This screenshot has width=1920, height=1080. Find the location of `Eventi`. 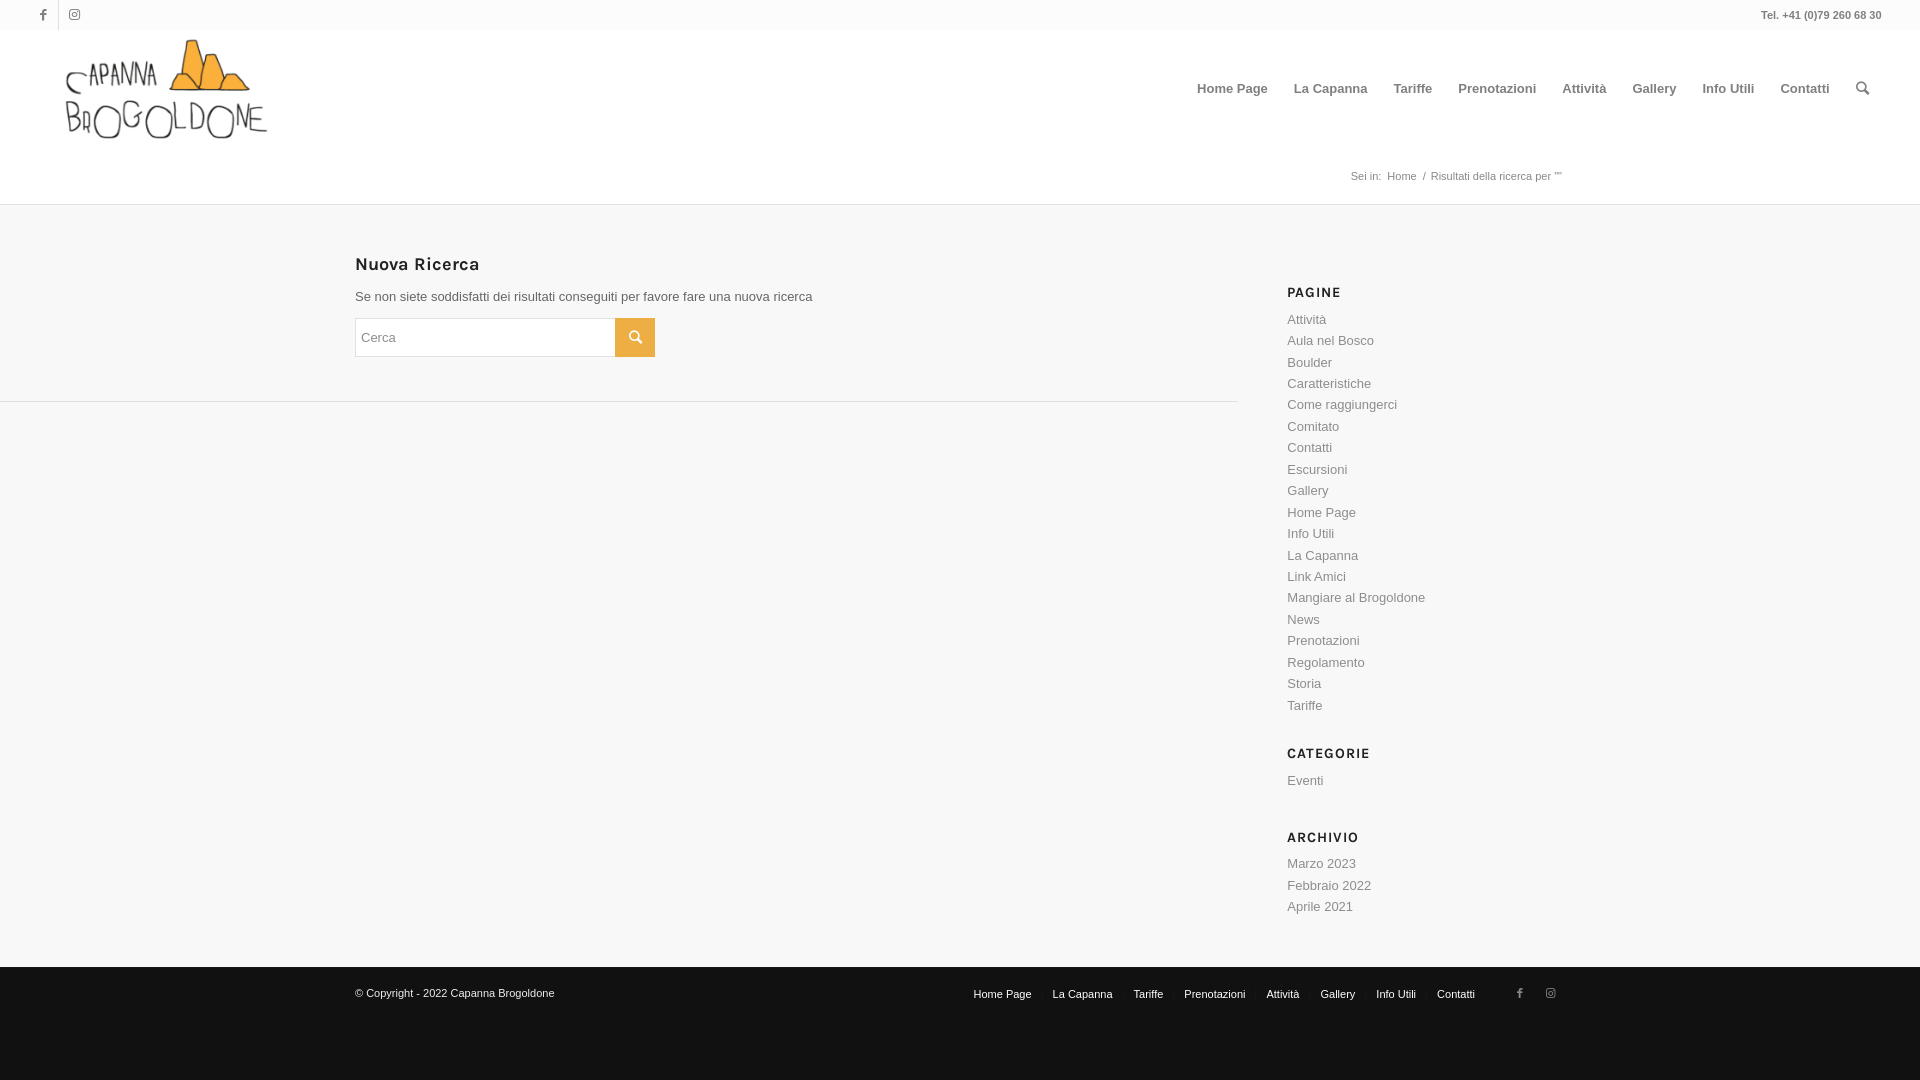

Eventi is located at coordinates (1305, 780).